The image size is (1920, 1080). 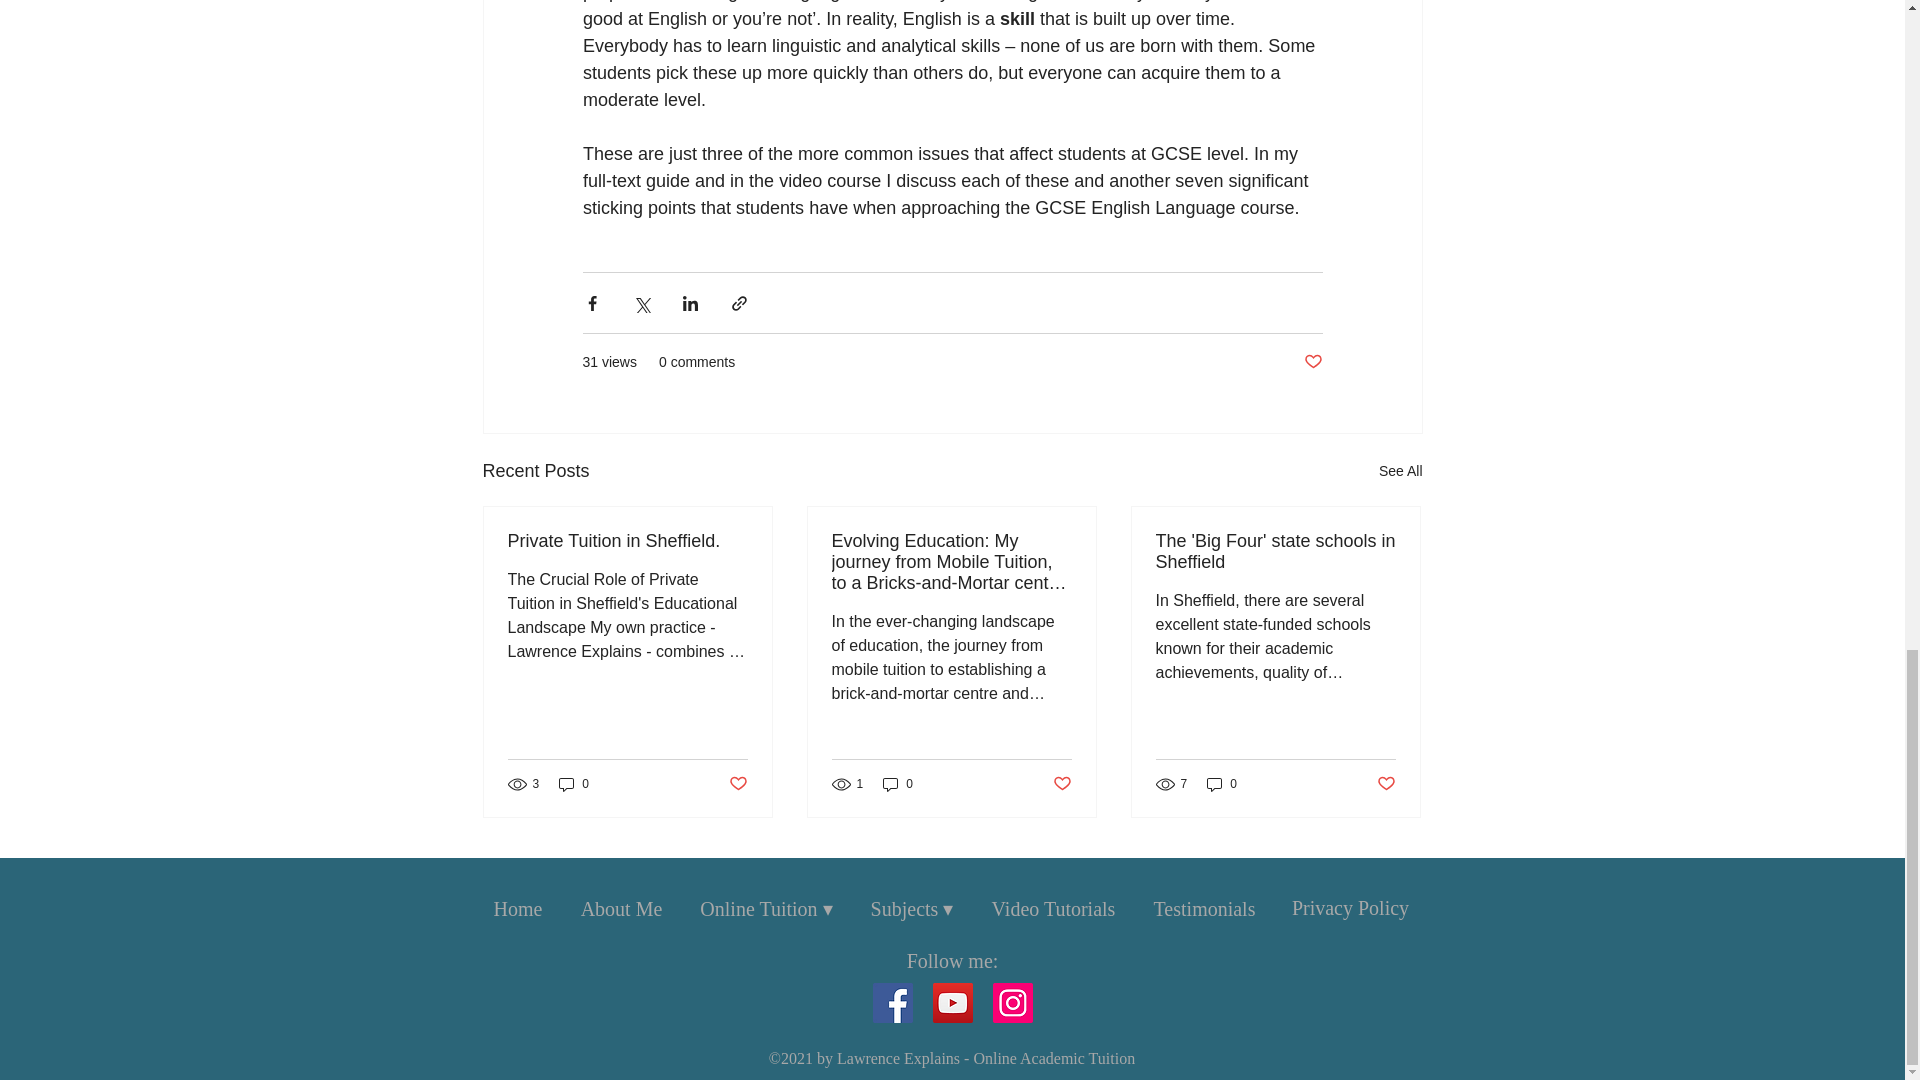 I want to click on Post not marked as liked, so click(x=1312, y=362).